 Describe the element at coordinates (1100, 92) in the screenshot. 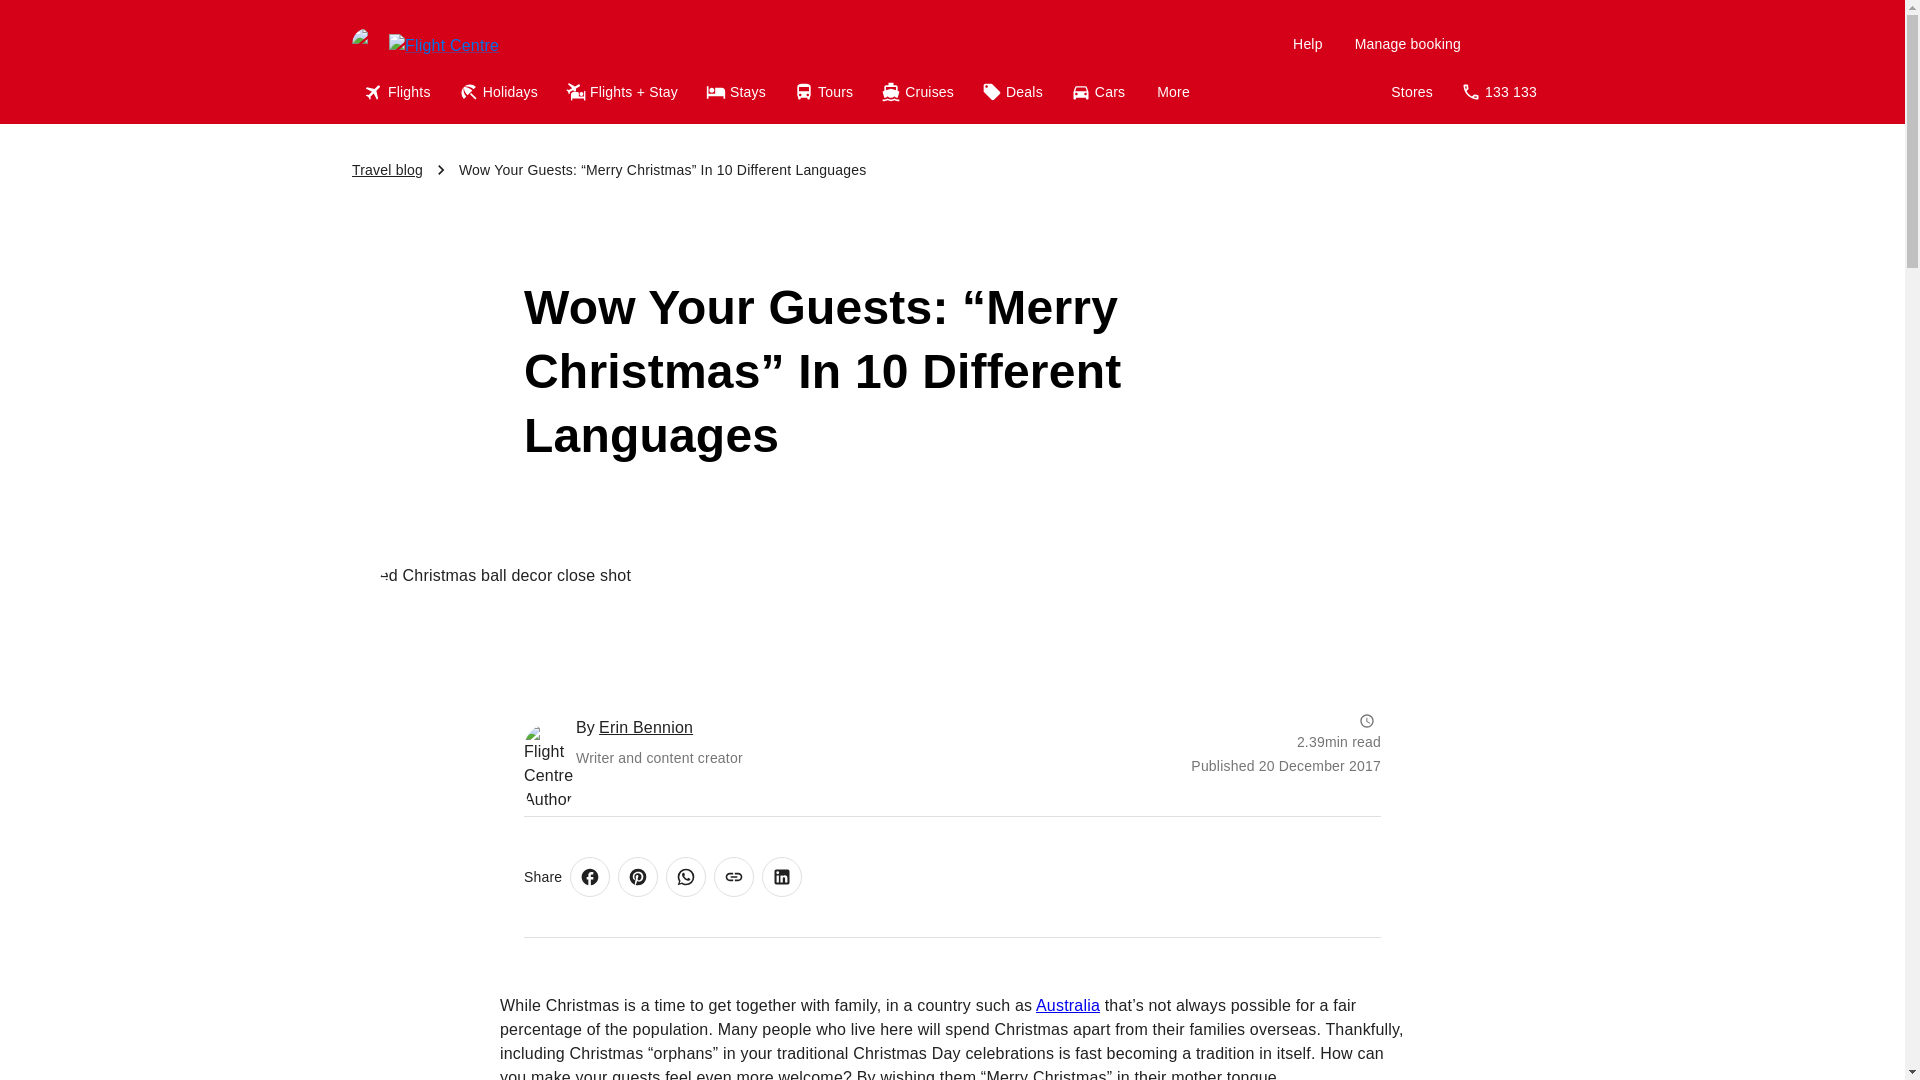

I see `Cars` at that location.